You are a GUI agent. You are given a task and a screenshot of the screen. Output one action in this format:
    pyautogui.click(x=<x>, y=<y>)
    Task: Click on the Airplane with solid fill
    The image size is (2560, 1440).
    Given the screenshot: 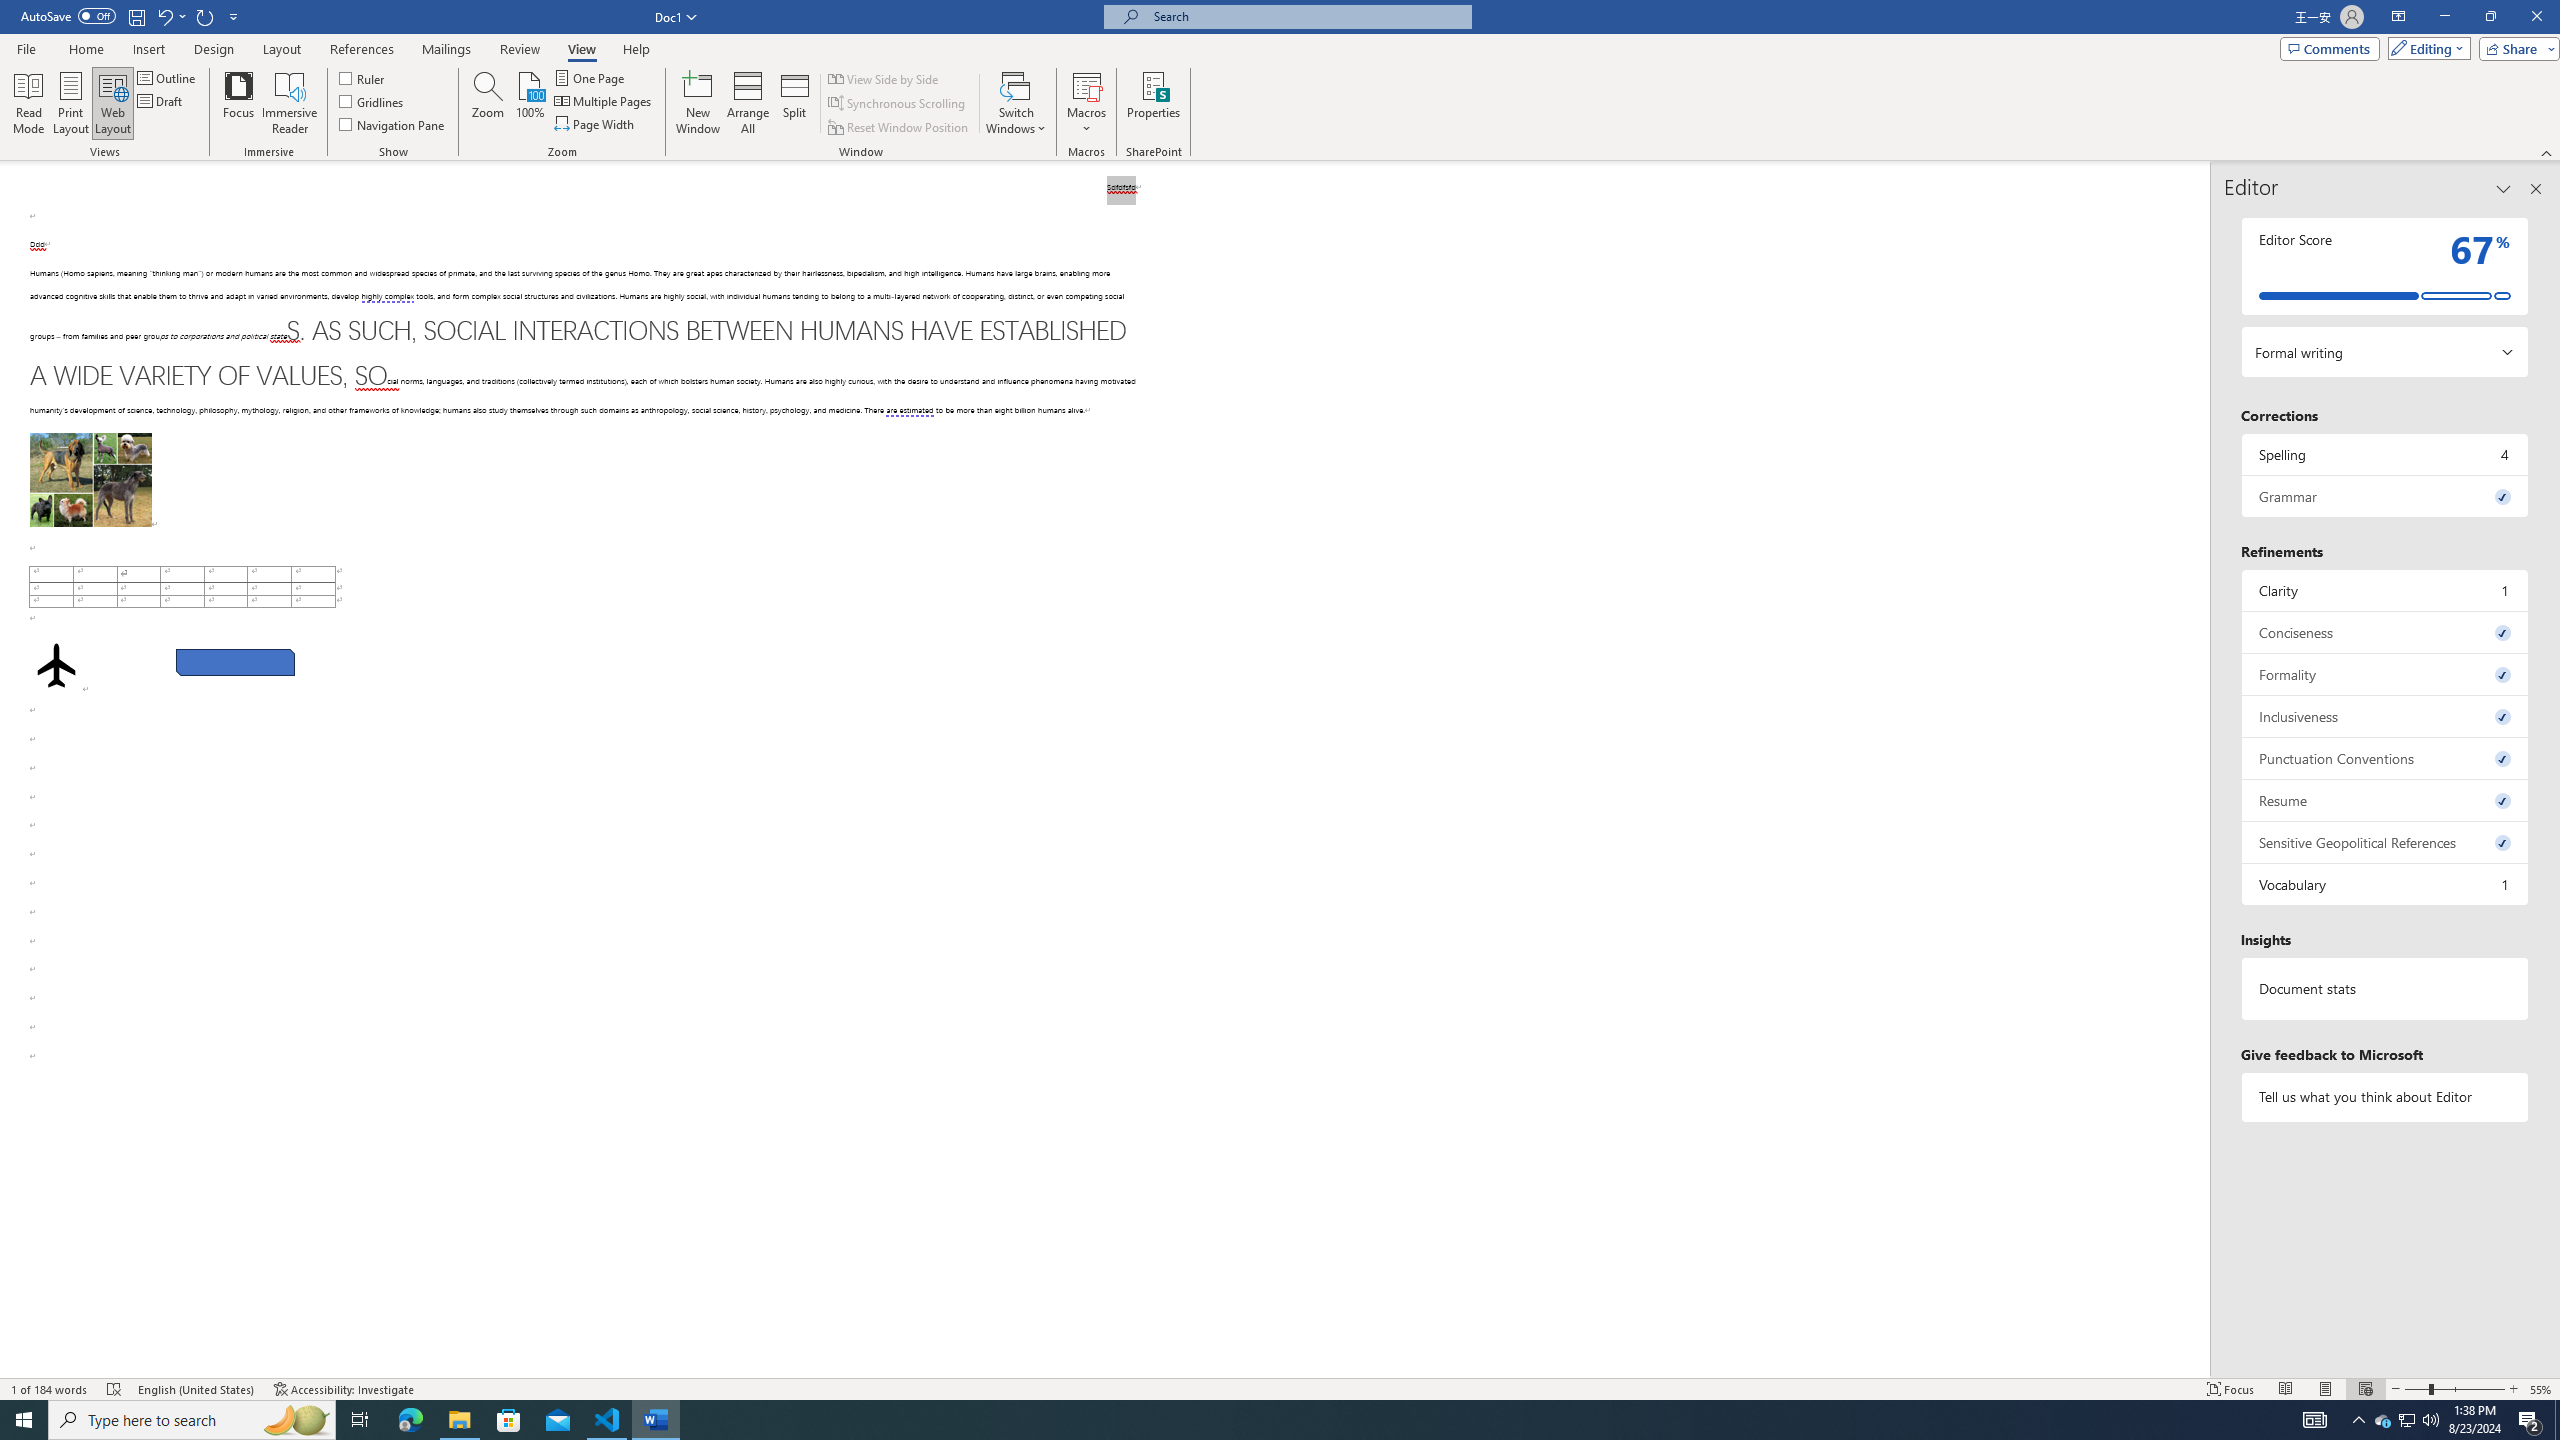 What is the action you would take?
    pyautogui.click(x=56, y=666)
    